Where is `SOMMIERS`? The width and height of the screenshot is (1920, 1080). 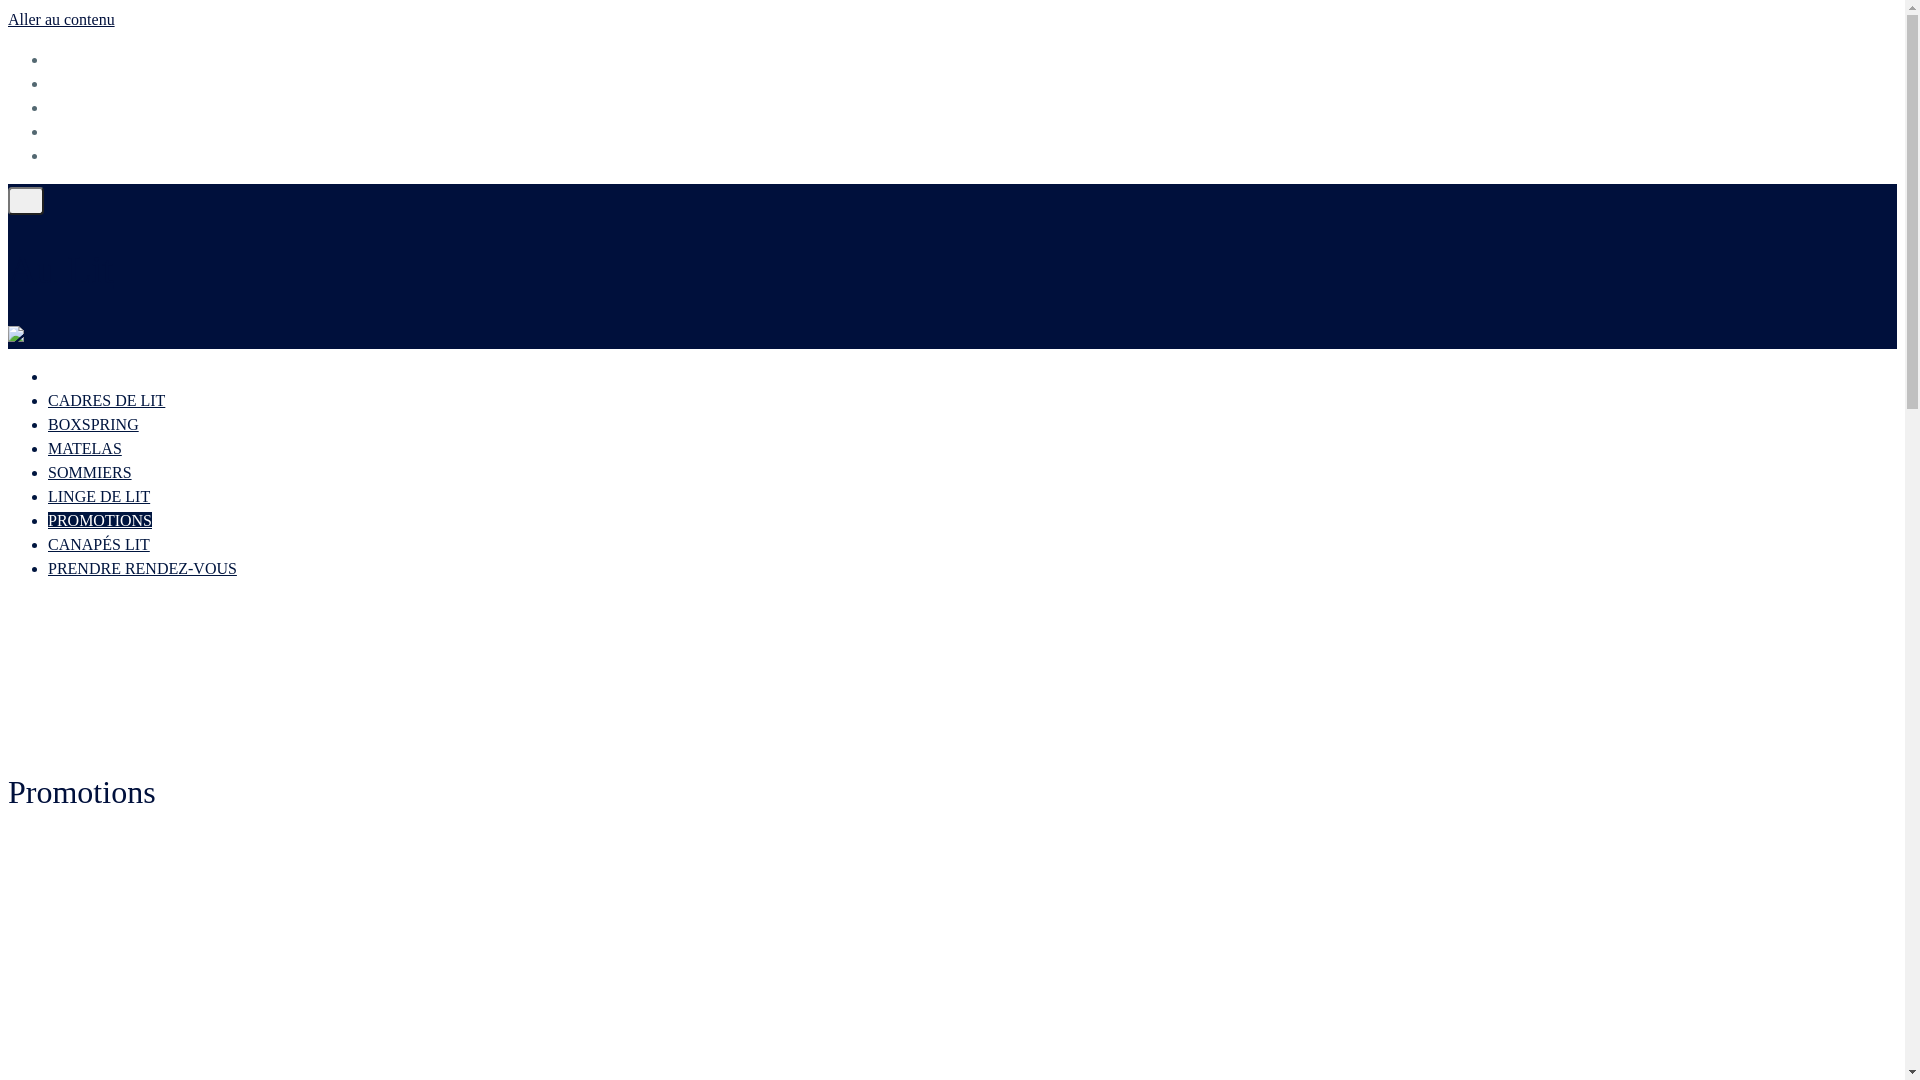 SOMMIERS is located at coordinates (90, 472).